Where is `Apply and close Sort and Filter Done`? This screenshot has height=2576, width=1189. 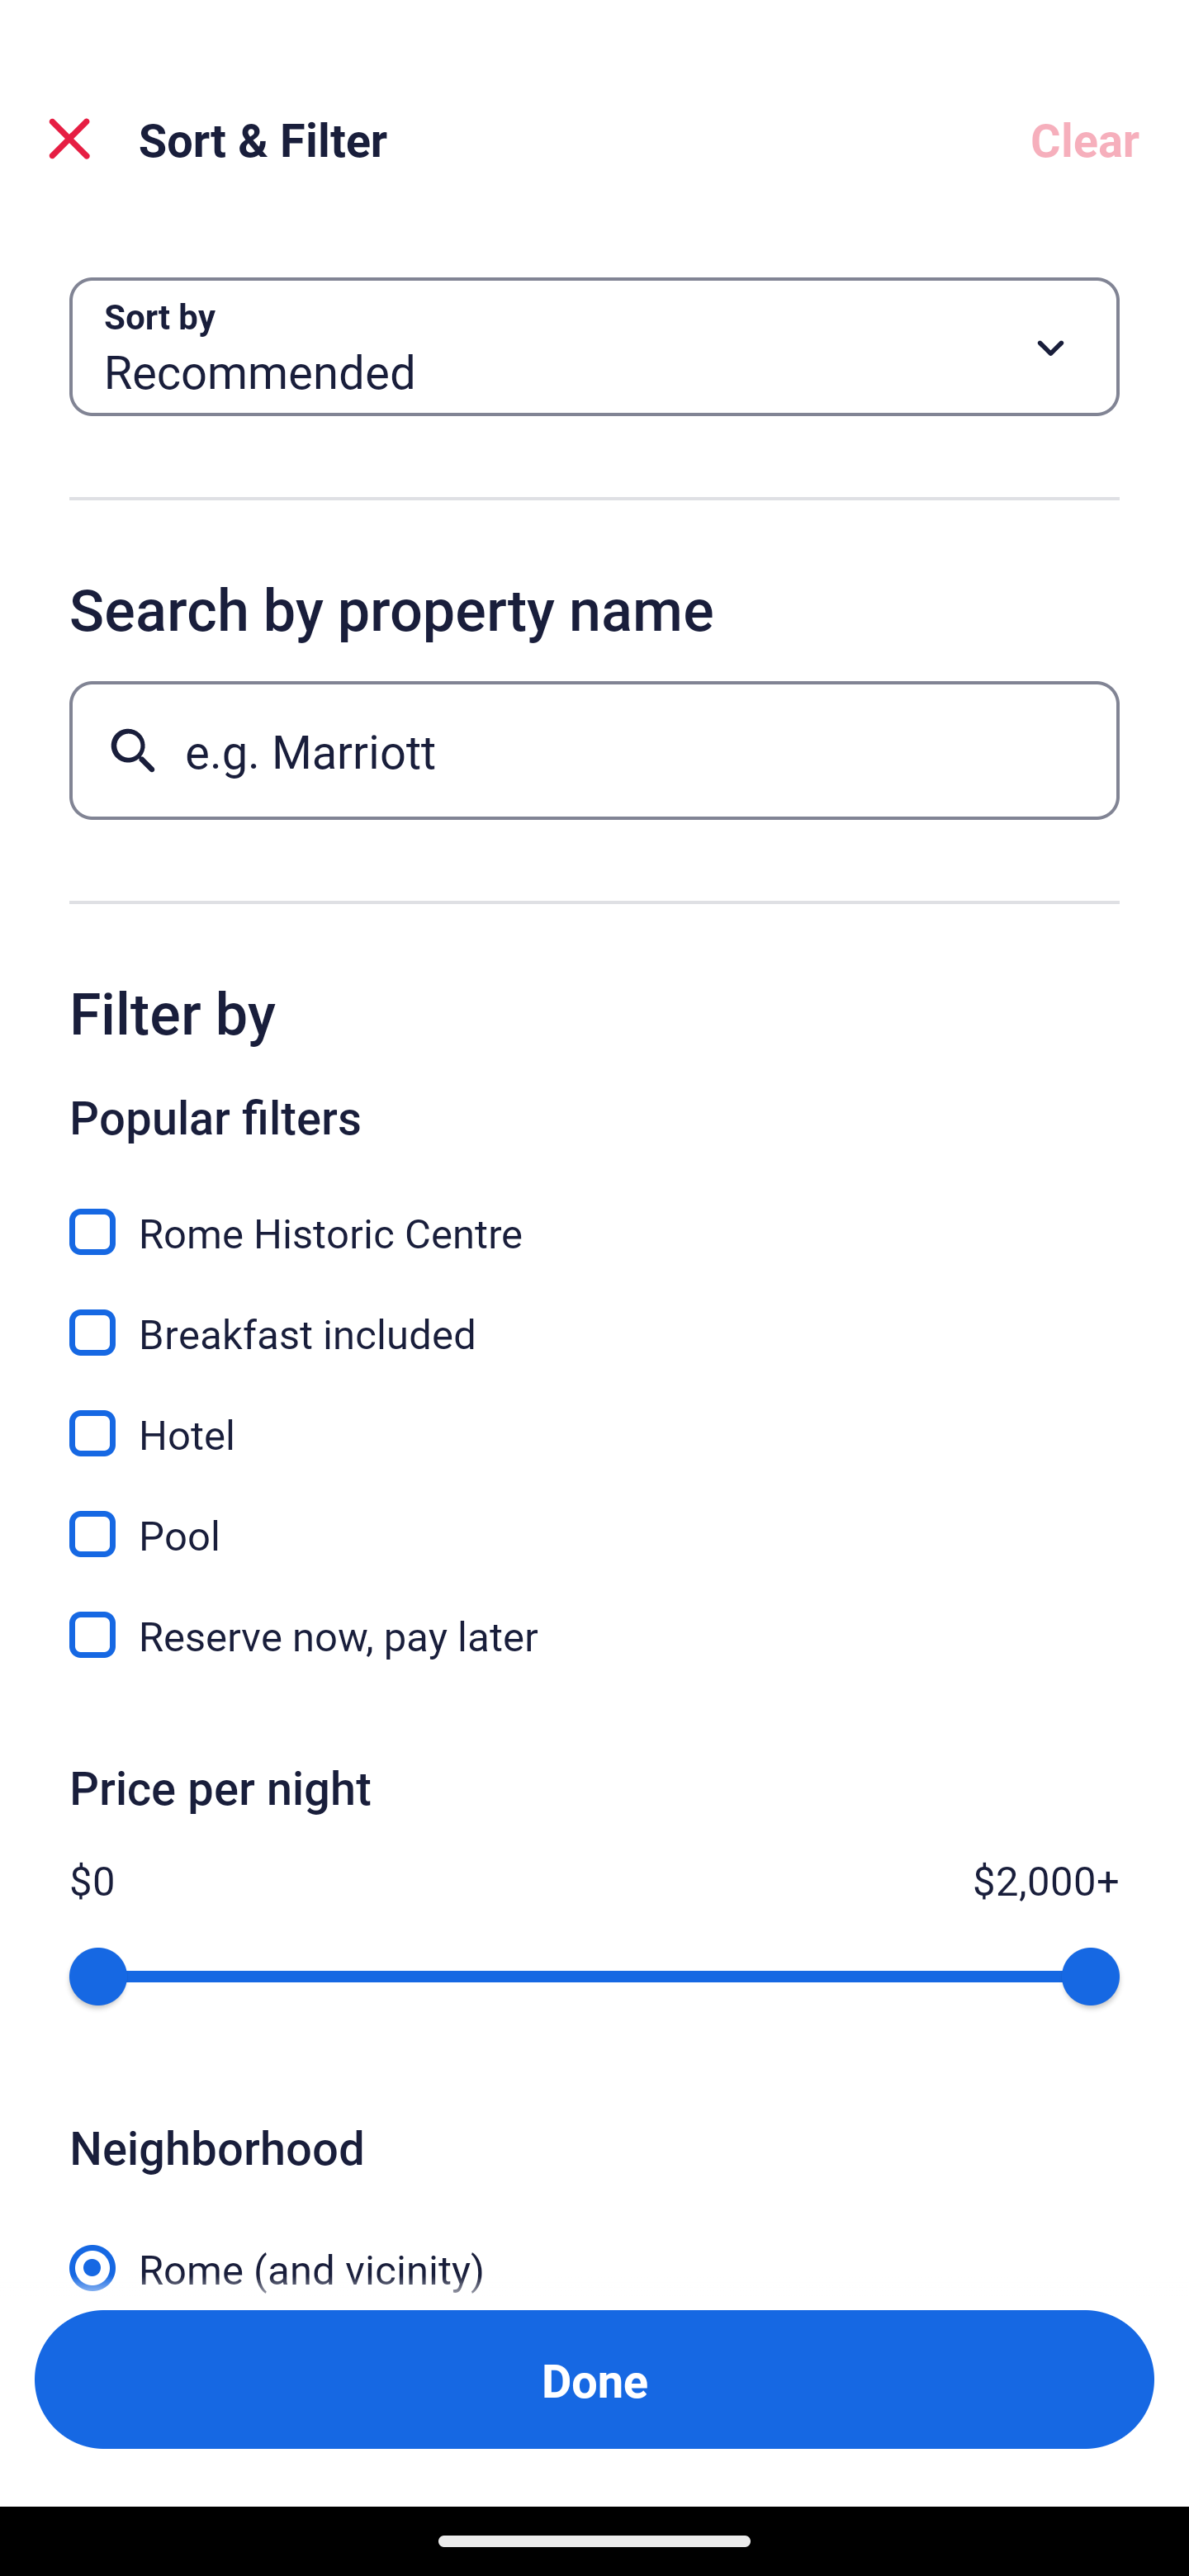
Apply and close Sort and Filter Done is located at coordinates (594, 2379).